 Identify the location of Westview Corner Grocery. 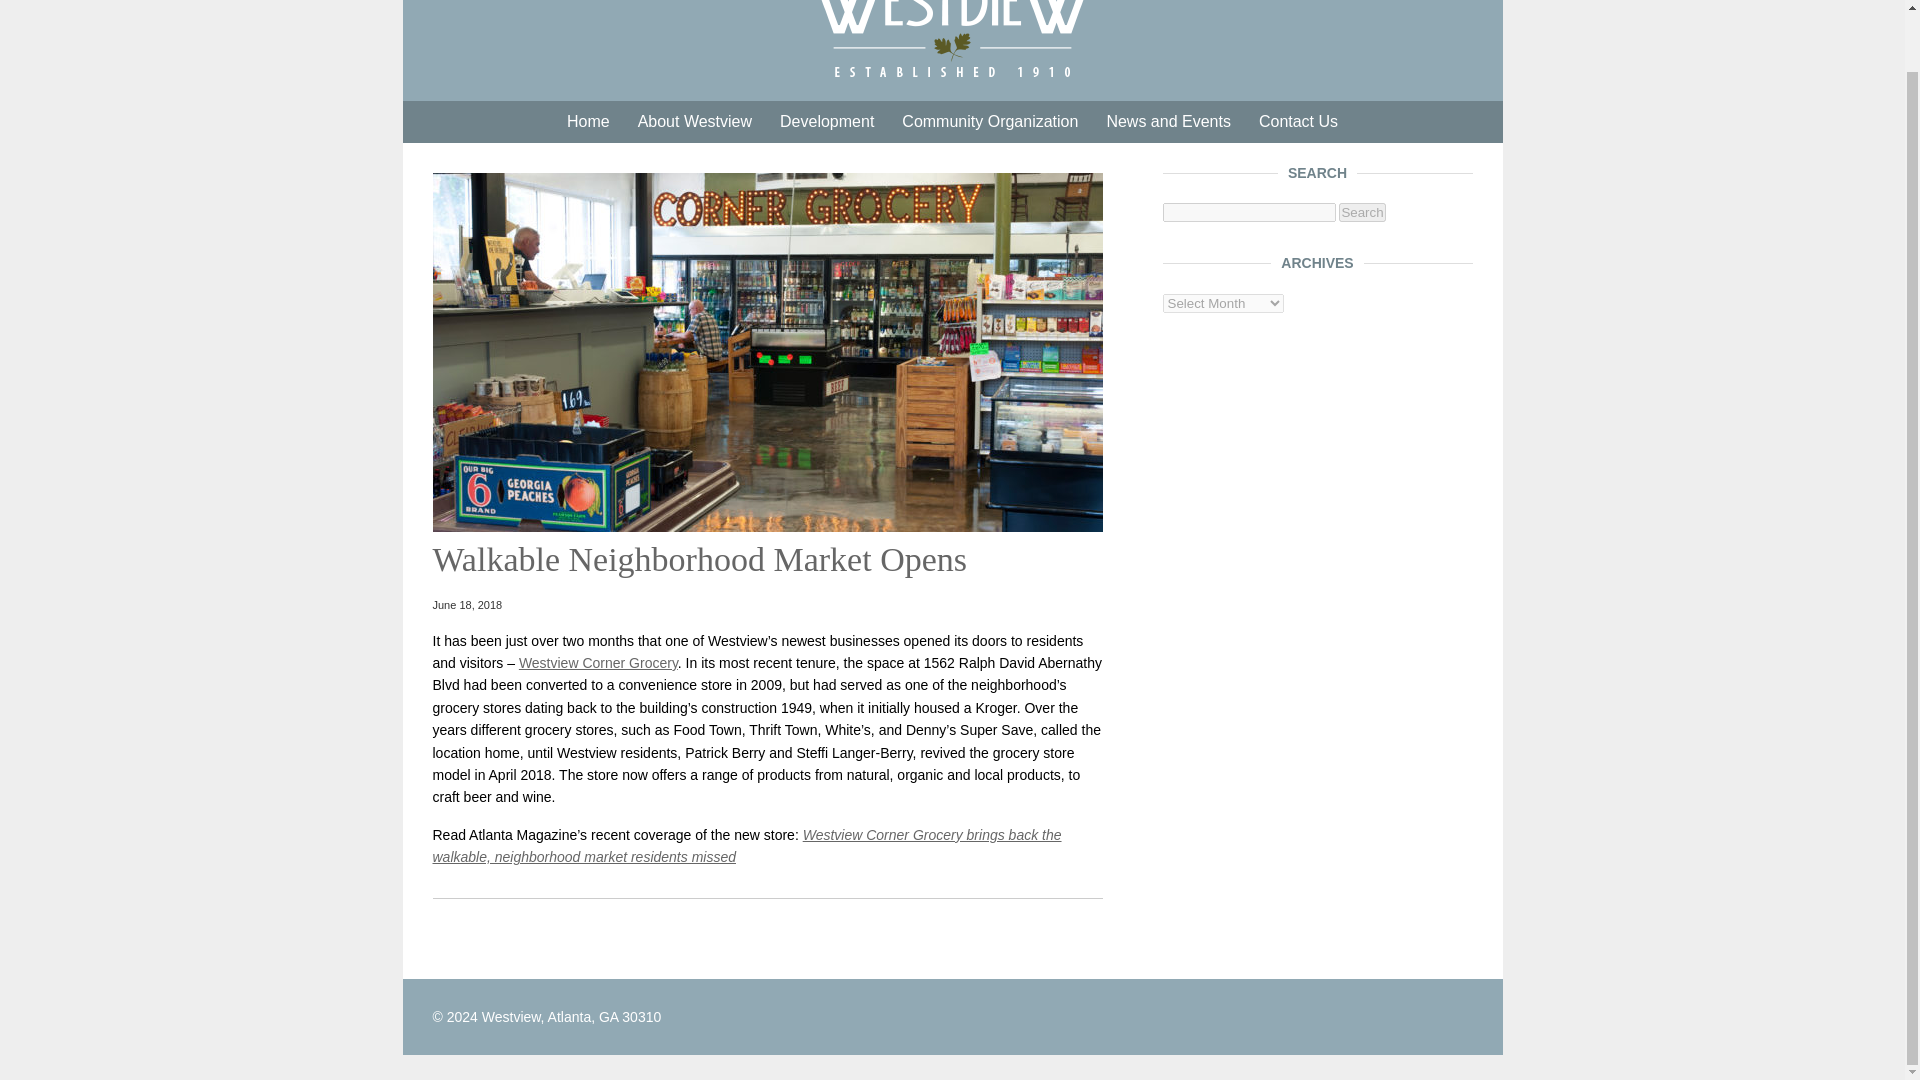
(598, 662).